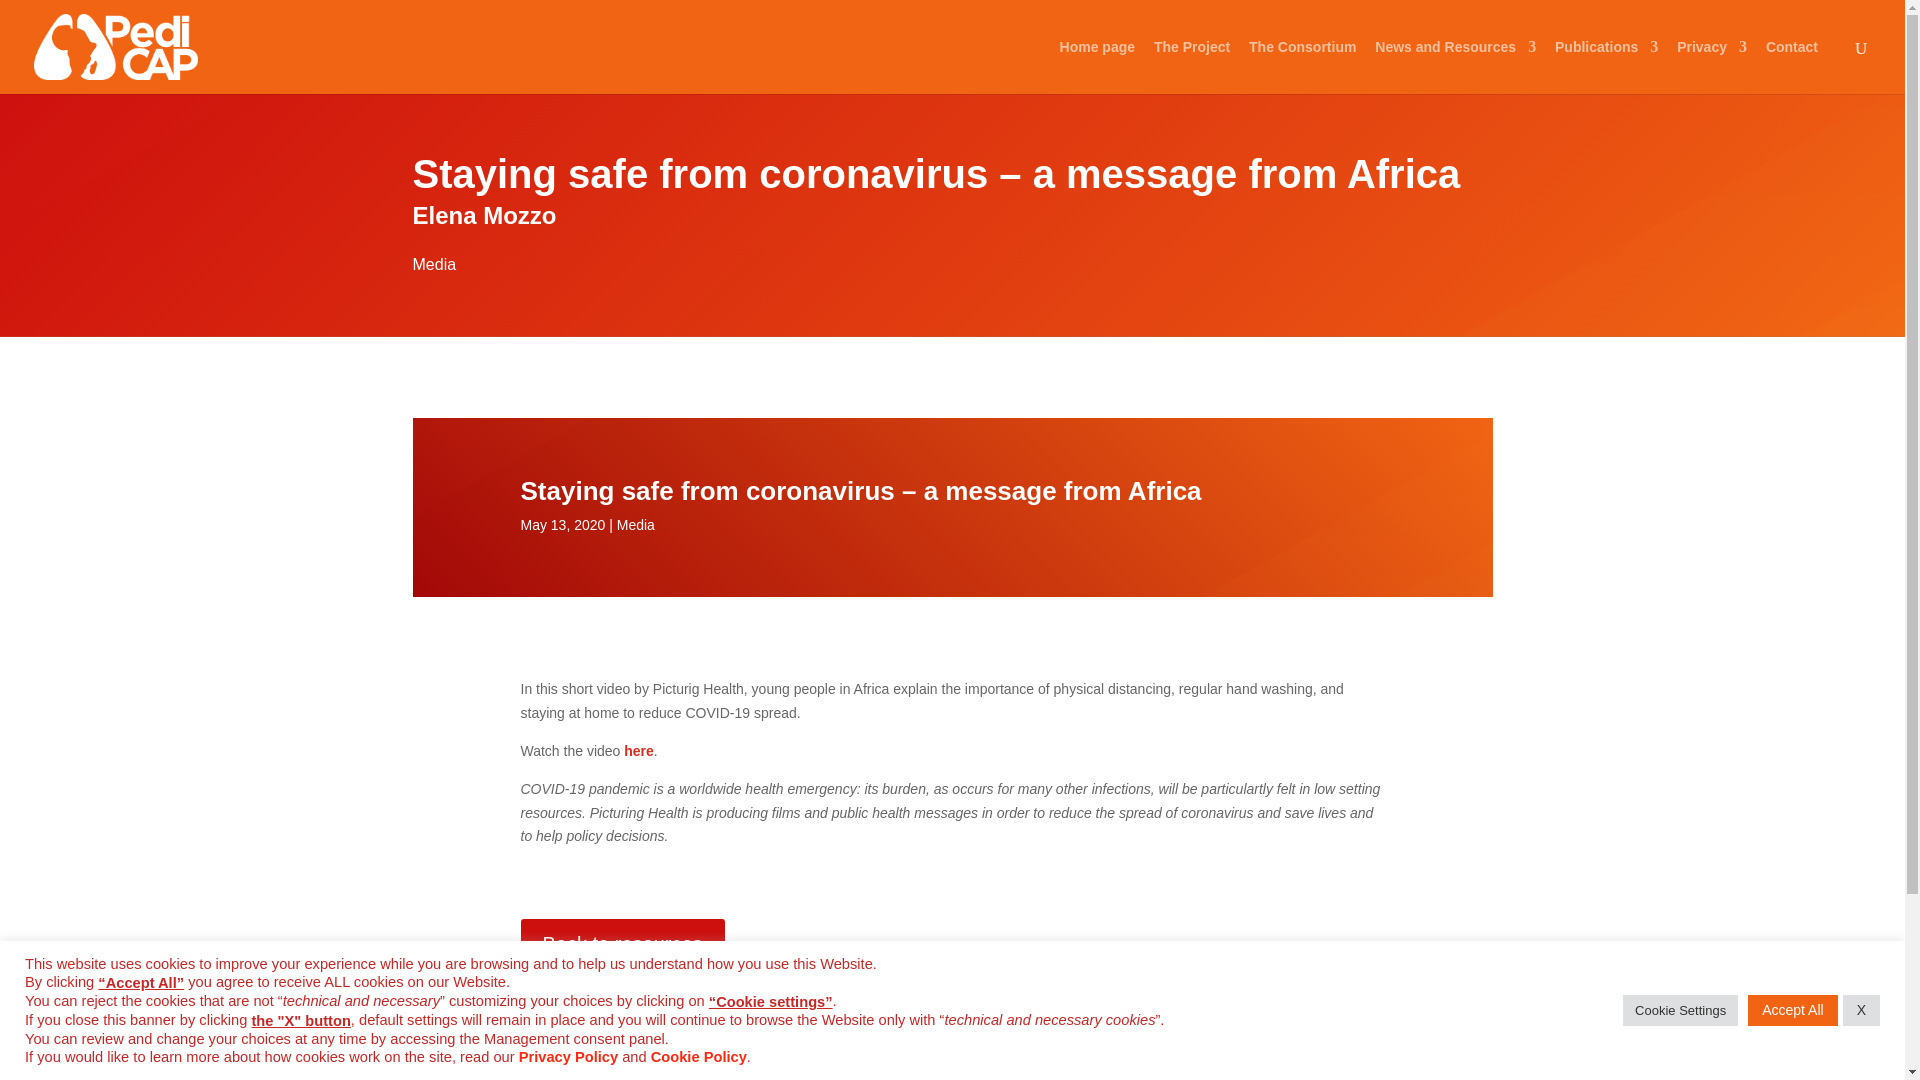 The image size is (1920, 1080). Describe the element at coordinates (622, 944) in the screenshot. I see `Back to resources` at that location.